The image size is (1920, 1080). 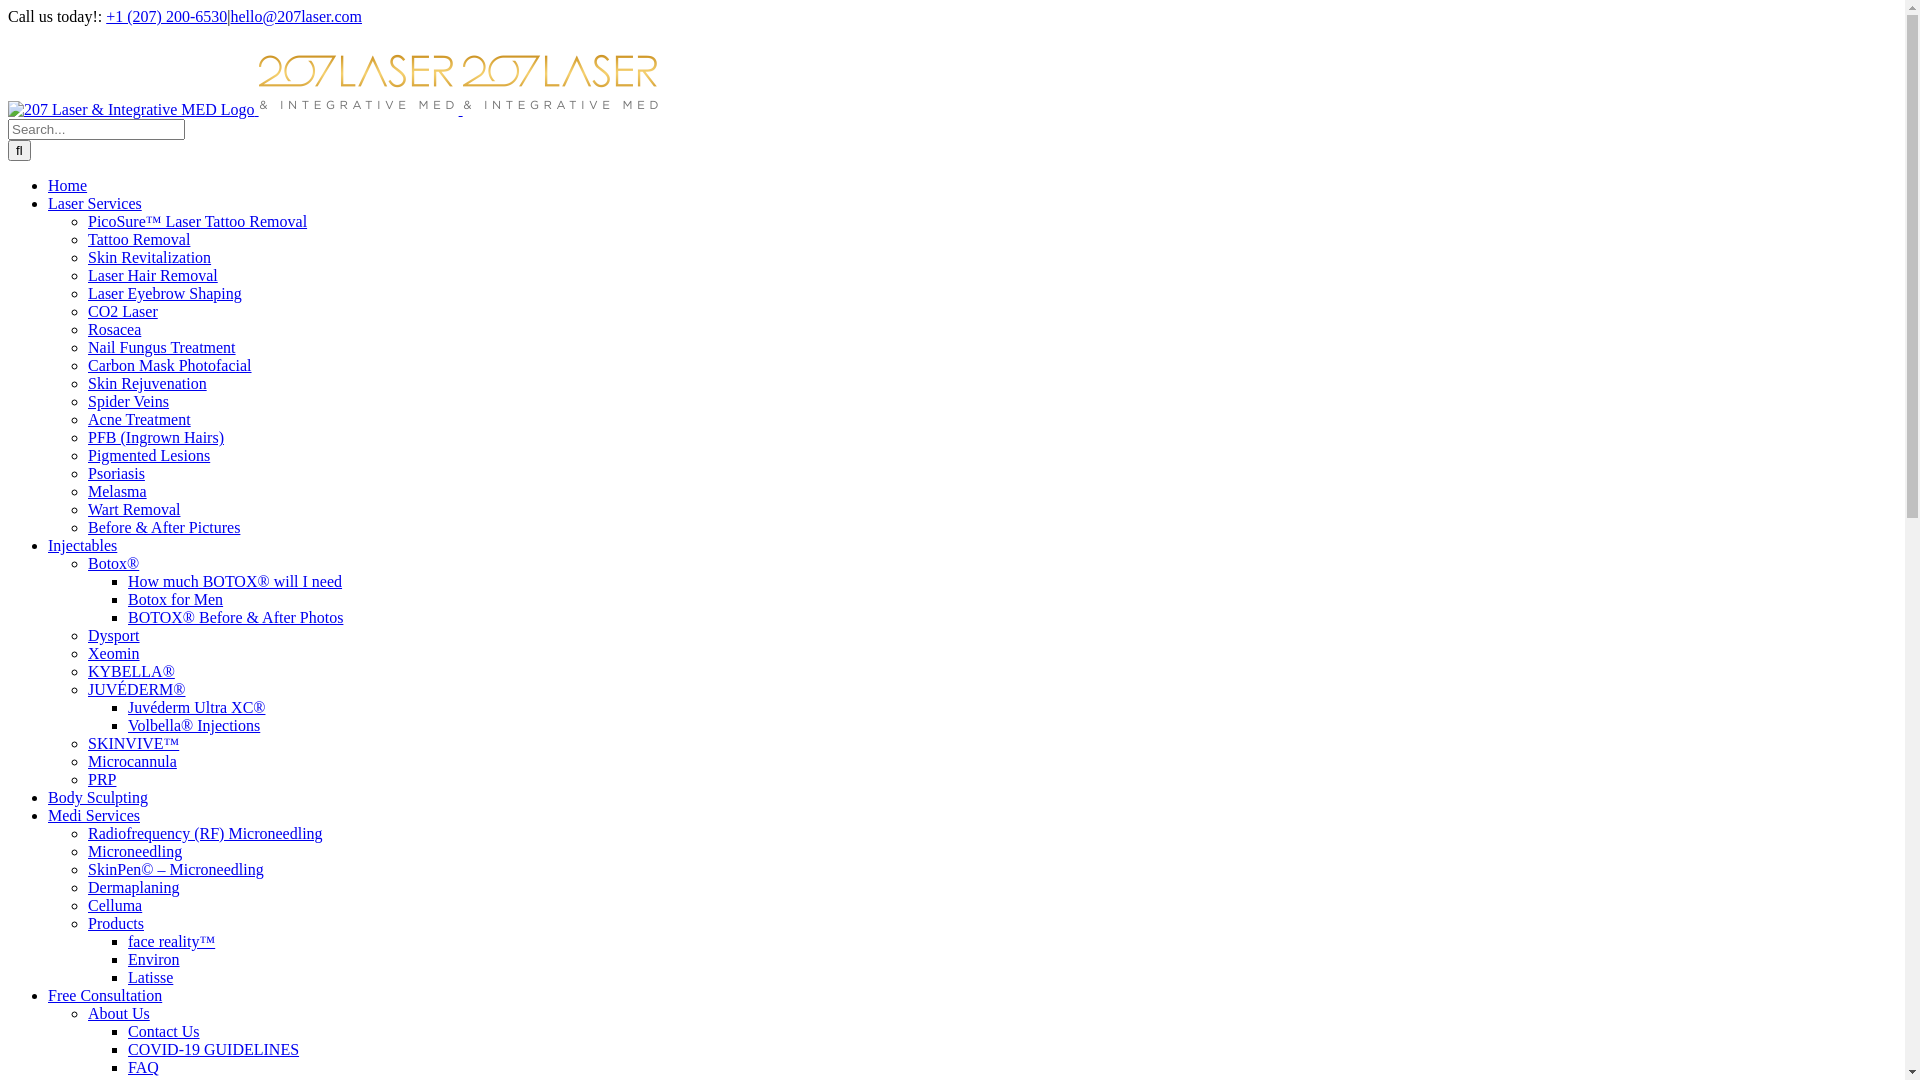 What do you see at coordinates (98, 798) in the screenshot?
I see `Body Sculpting` at bounding box center [98, 798].